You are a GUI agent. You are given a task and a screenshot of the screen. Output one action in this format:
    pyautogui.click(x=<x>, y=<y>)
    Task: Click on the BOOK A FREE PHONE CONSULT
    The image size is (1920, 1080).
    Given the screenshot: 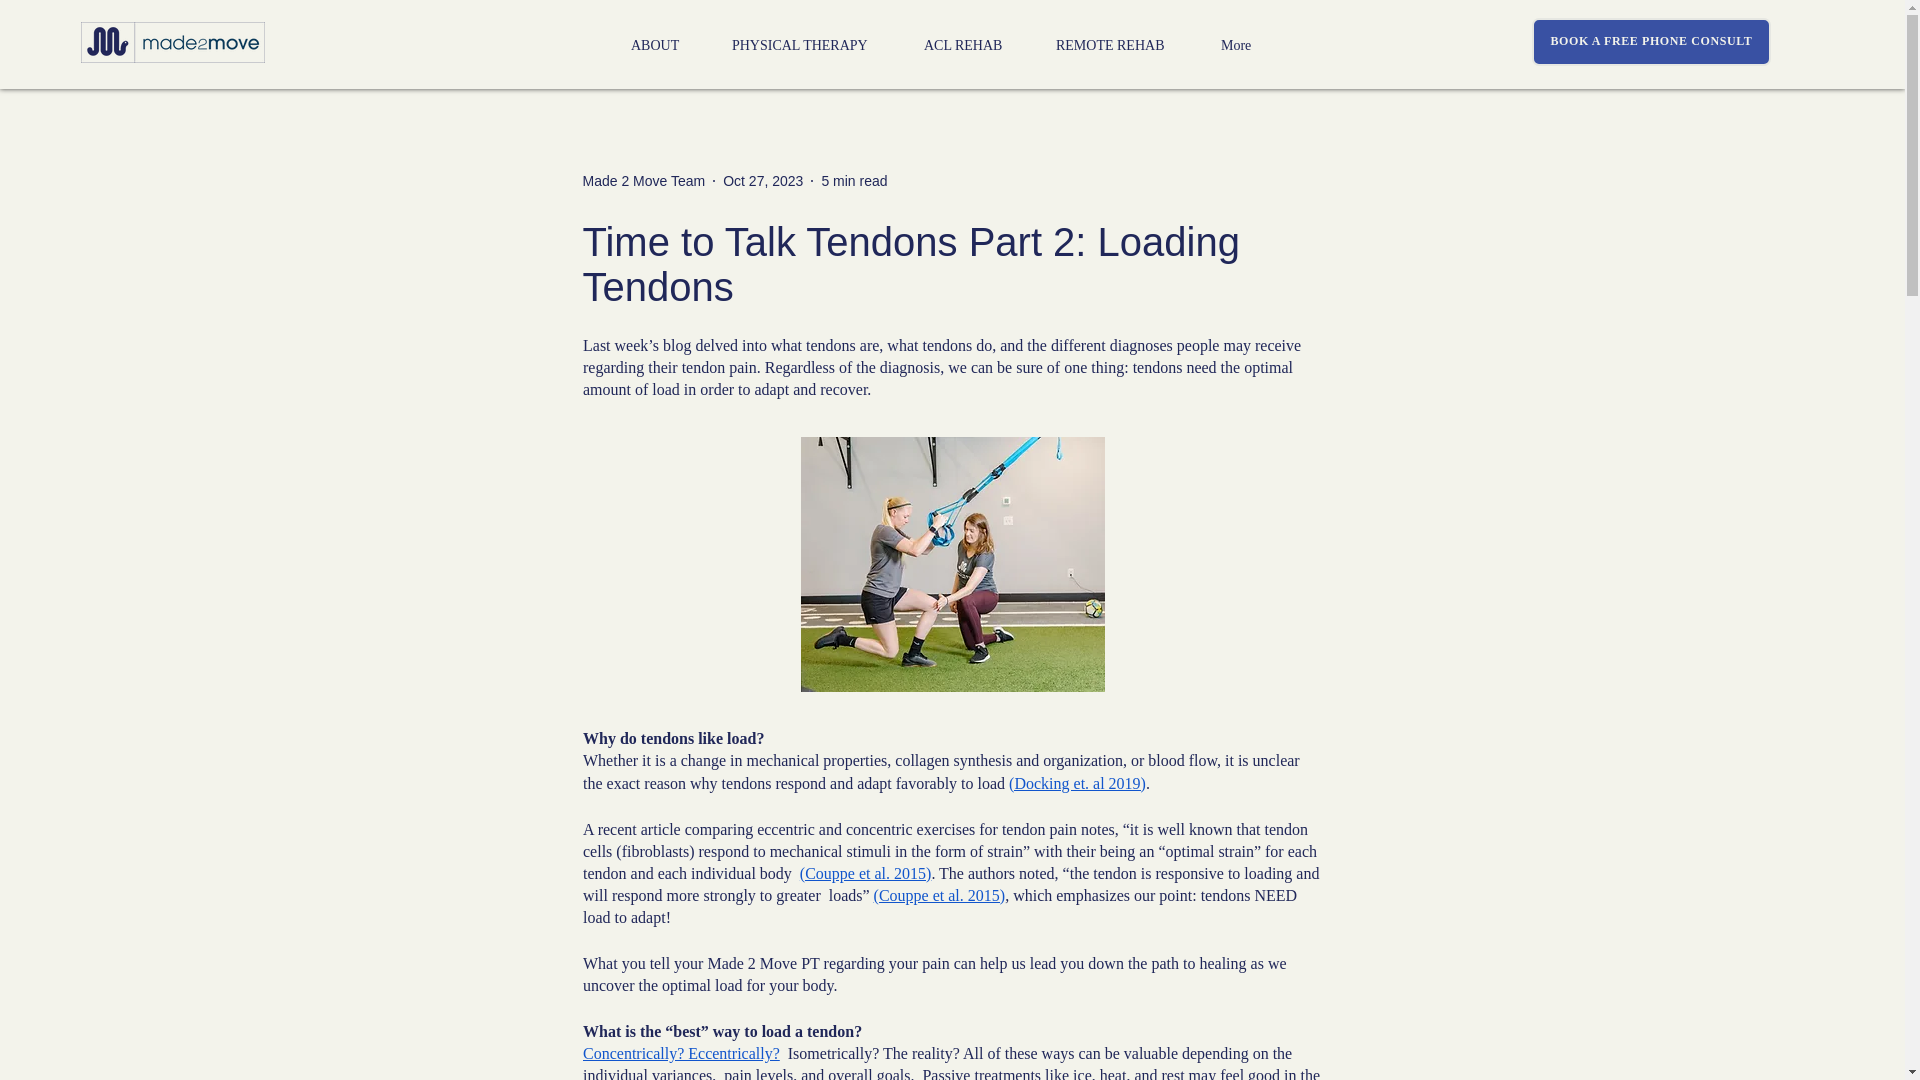 What is the action you would take?
    pyautogui.click(x=1651, y=42)
    